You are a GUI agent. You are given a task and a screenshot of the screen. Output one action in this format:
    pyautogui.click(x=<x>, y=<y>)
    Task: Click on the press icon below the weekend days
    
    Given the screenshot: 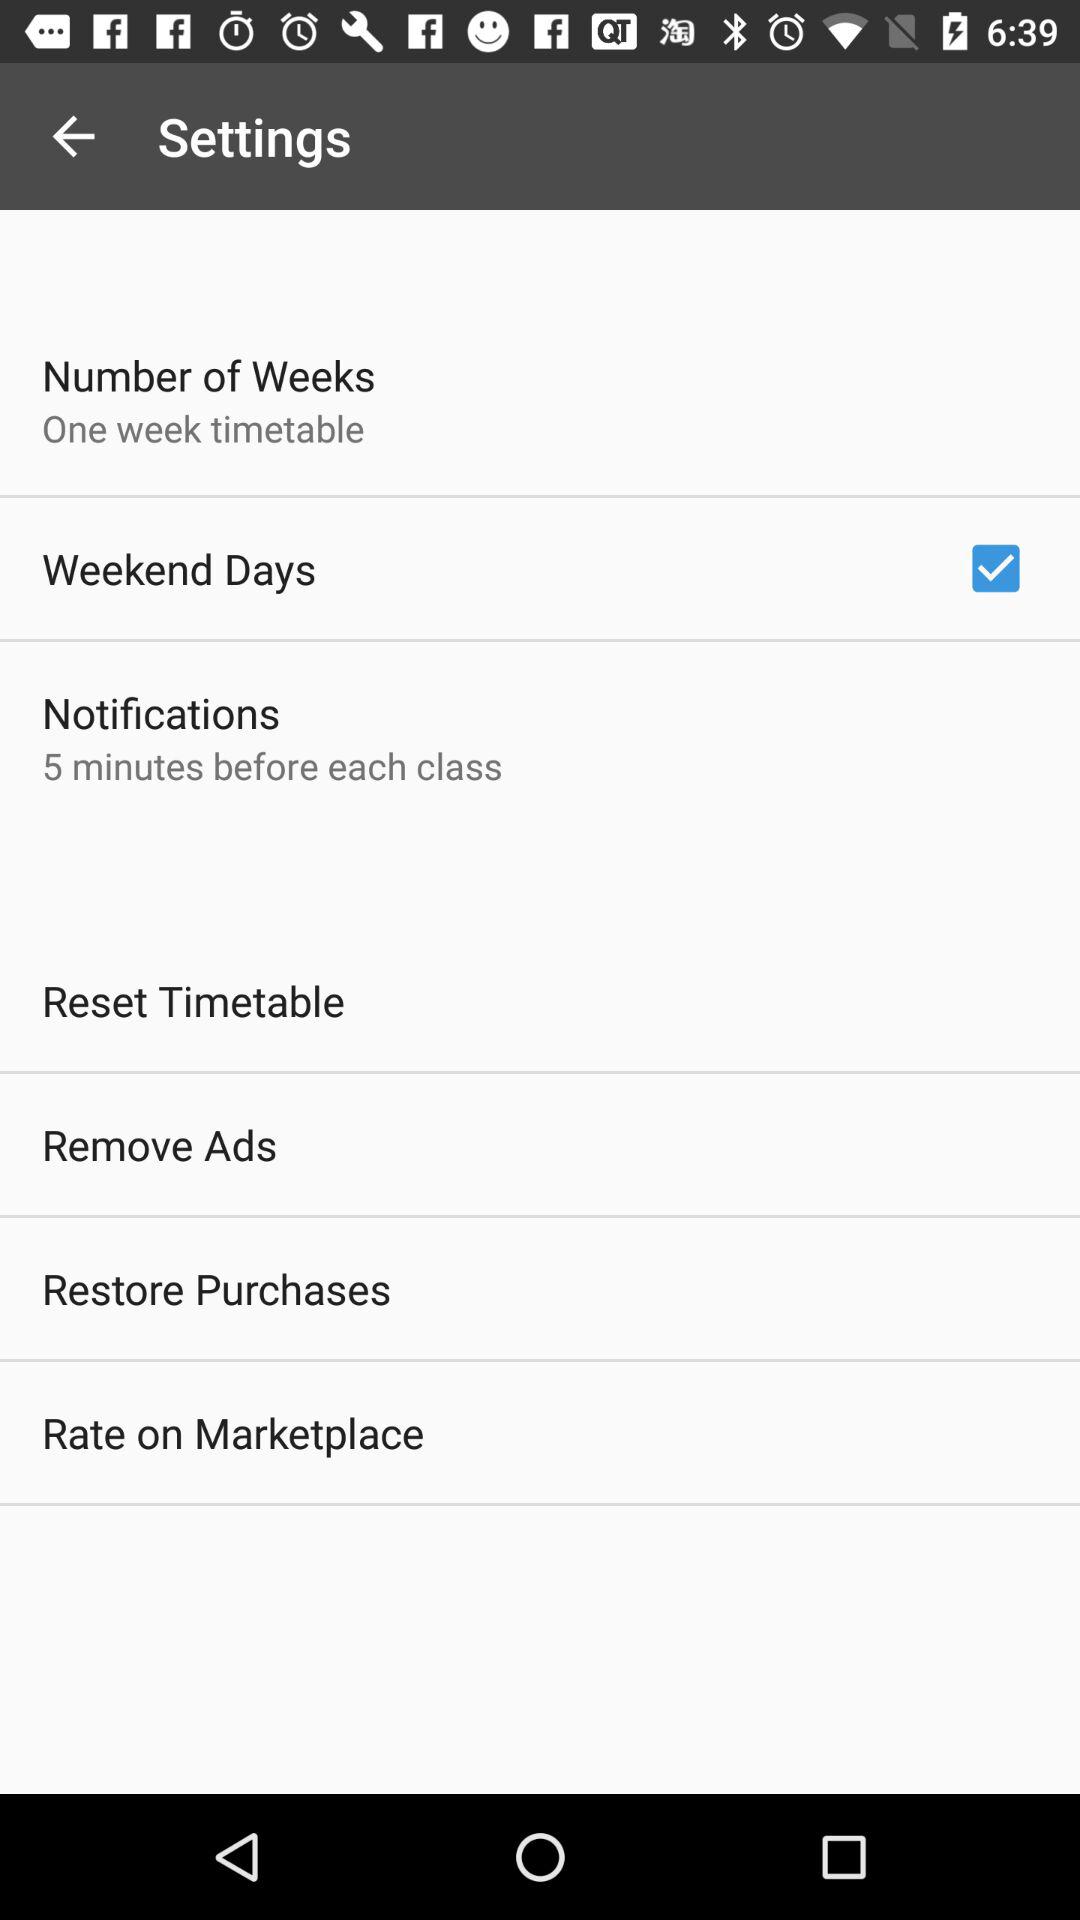 What is the action you would take?
    pyautogui.click(x=161, y=712)
    